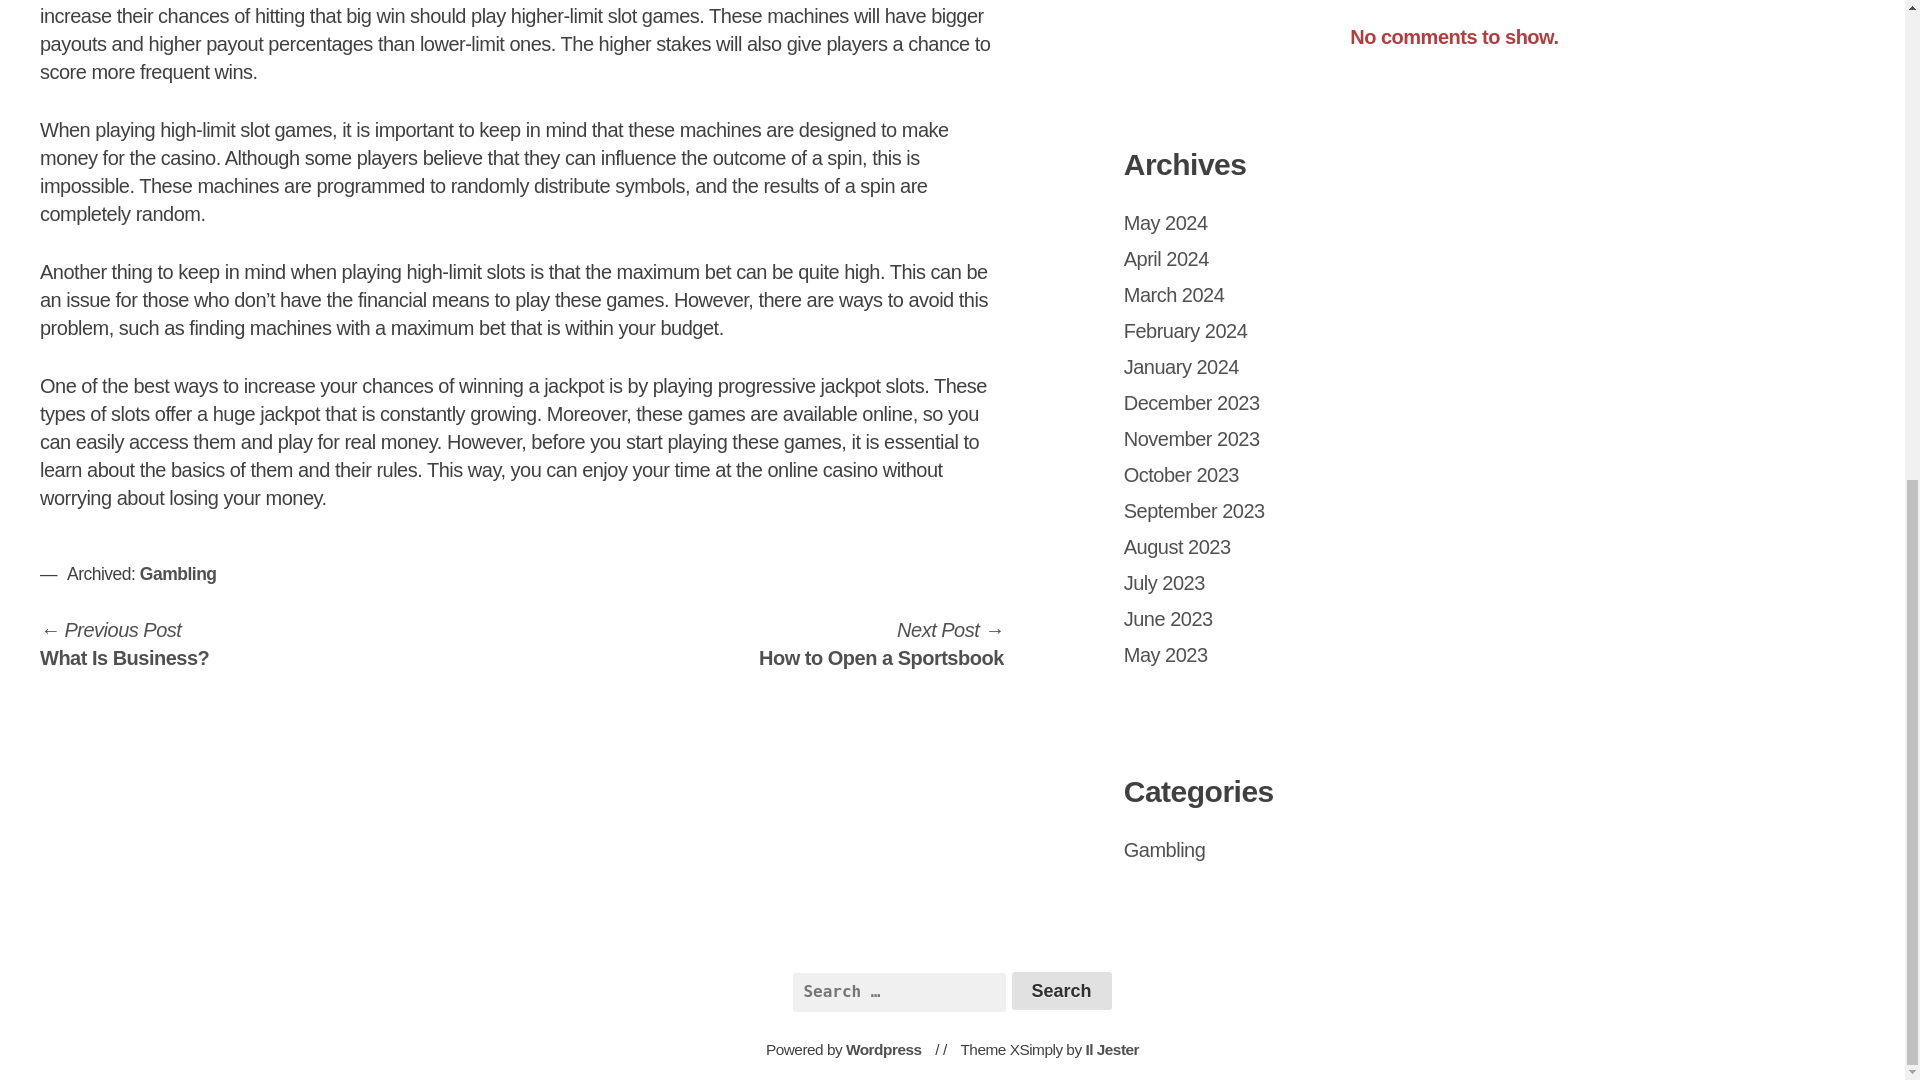 The image size is (1920, 1080). What do you see at coordinates (1164, 850) in the screenshot?
I see `September 2023` at bounding box center [1164, 850].